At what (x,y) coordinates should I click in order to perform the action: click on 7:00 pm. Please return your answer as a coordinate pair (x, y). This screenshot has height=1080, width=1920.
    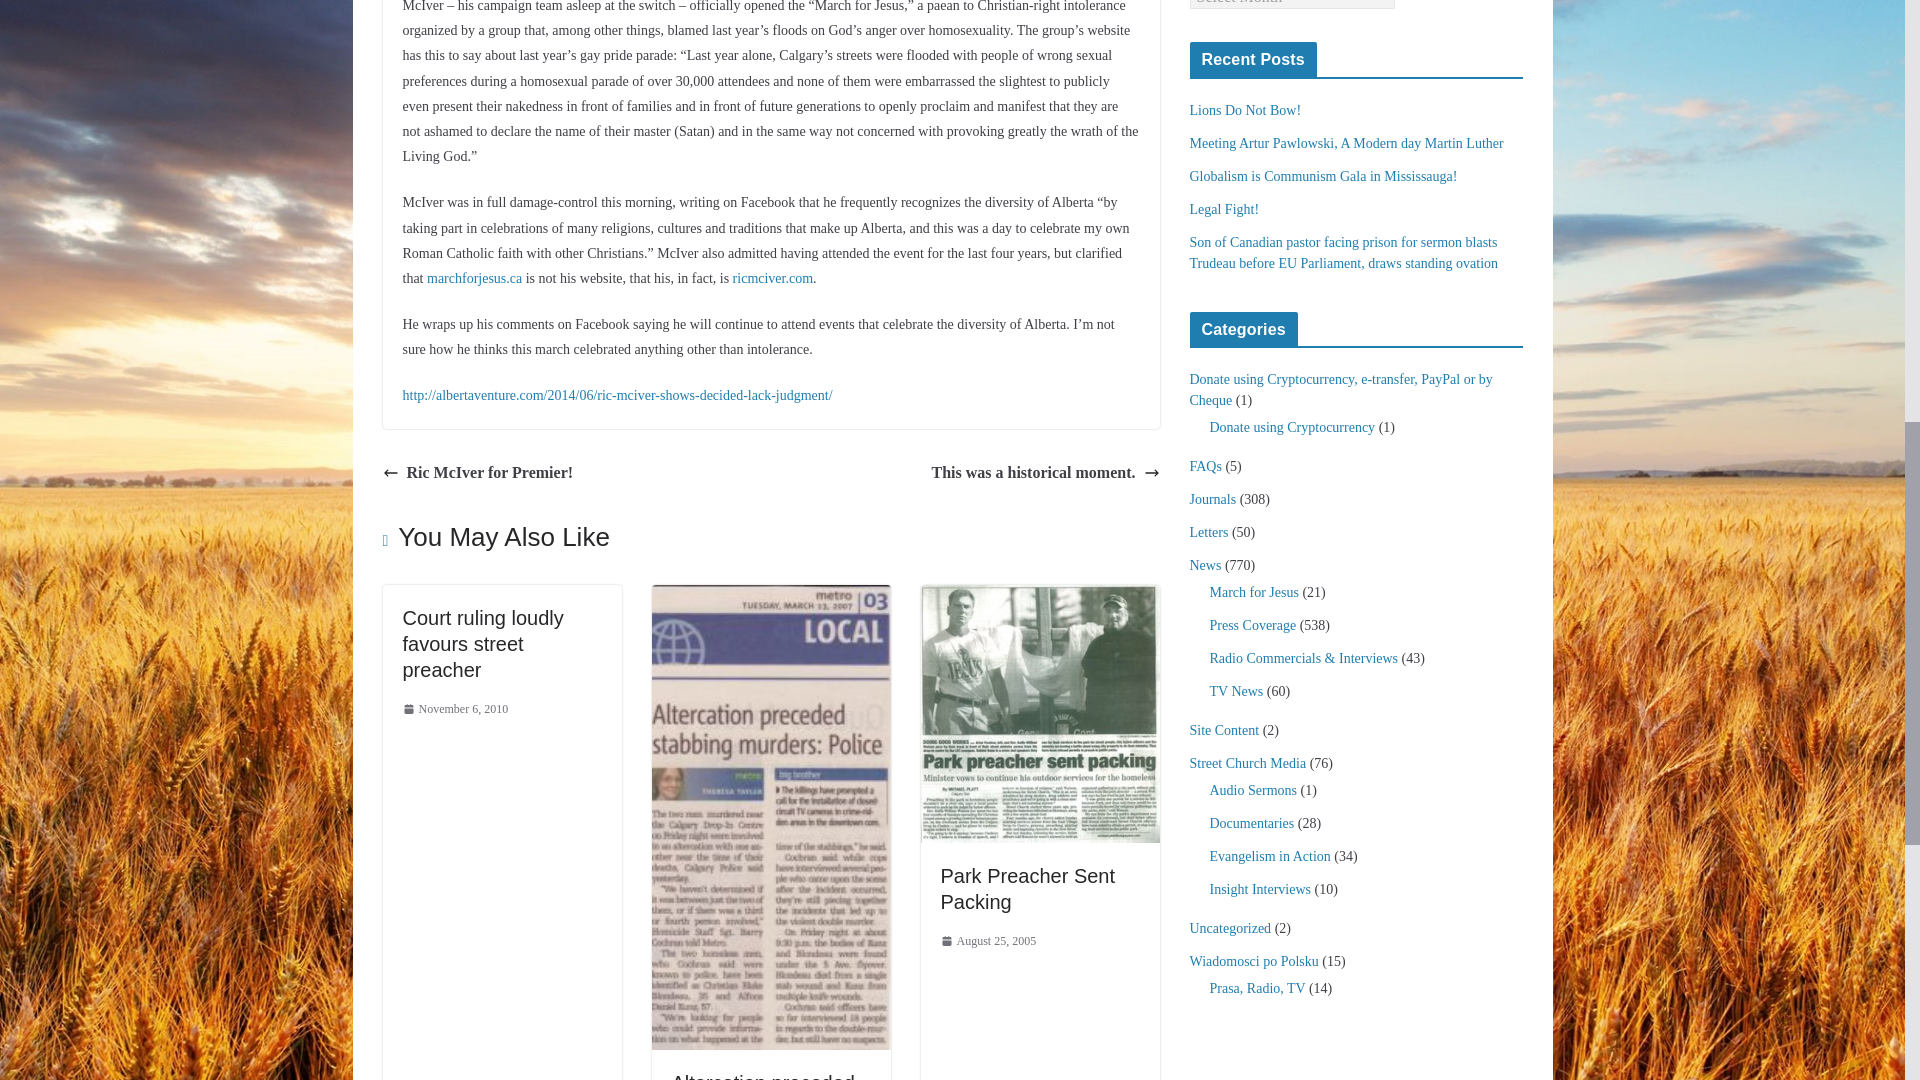
    Looking at the image, I should click on (988, 941).